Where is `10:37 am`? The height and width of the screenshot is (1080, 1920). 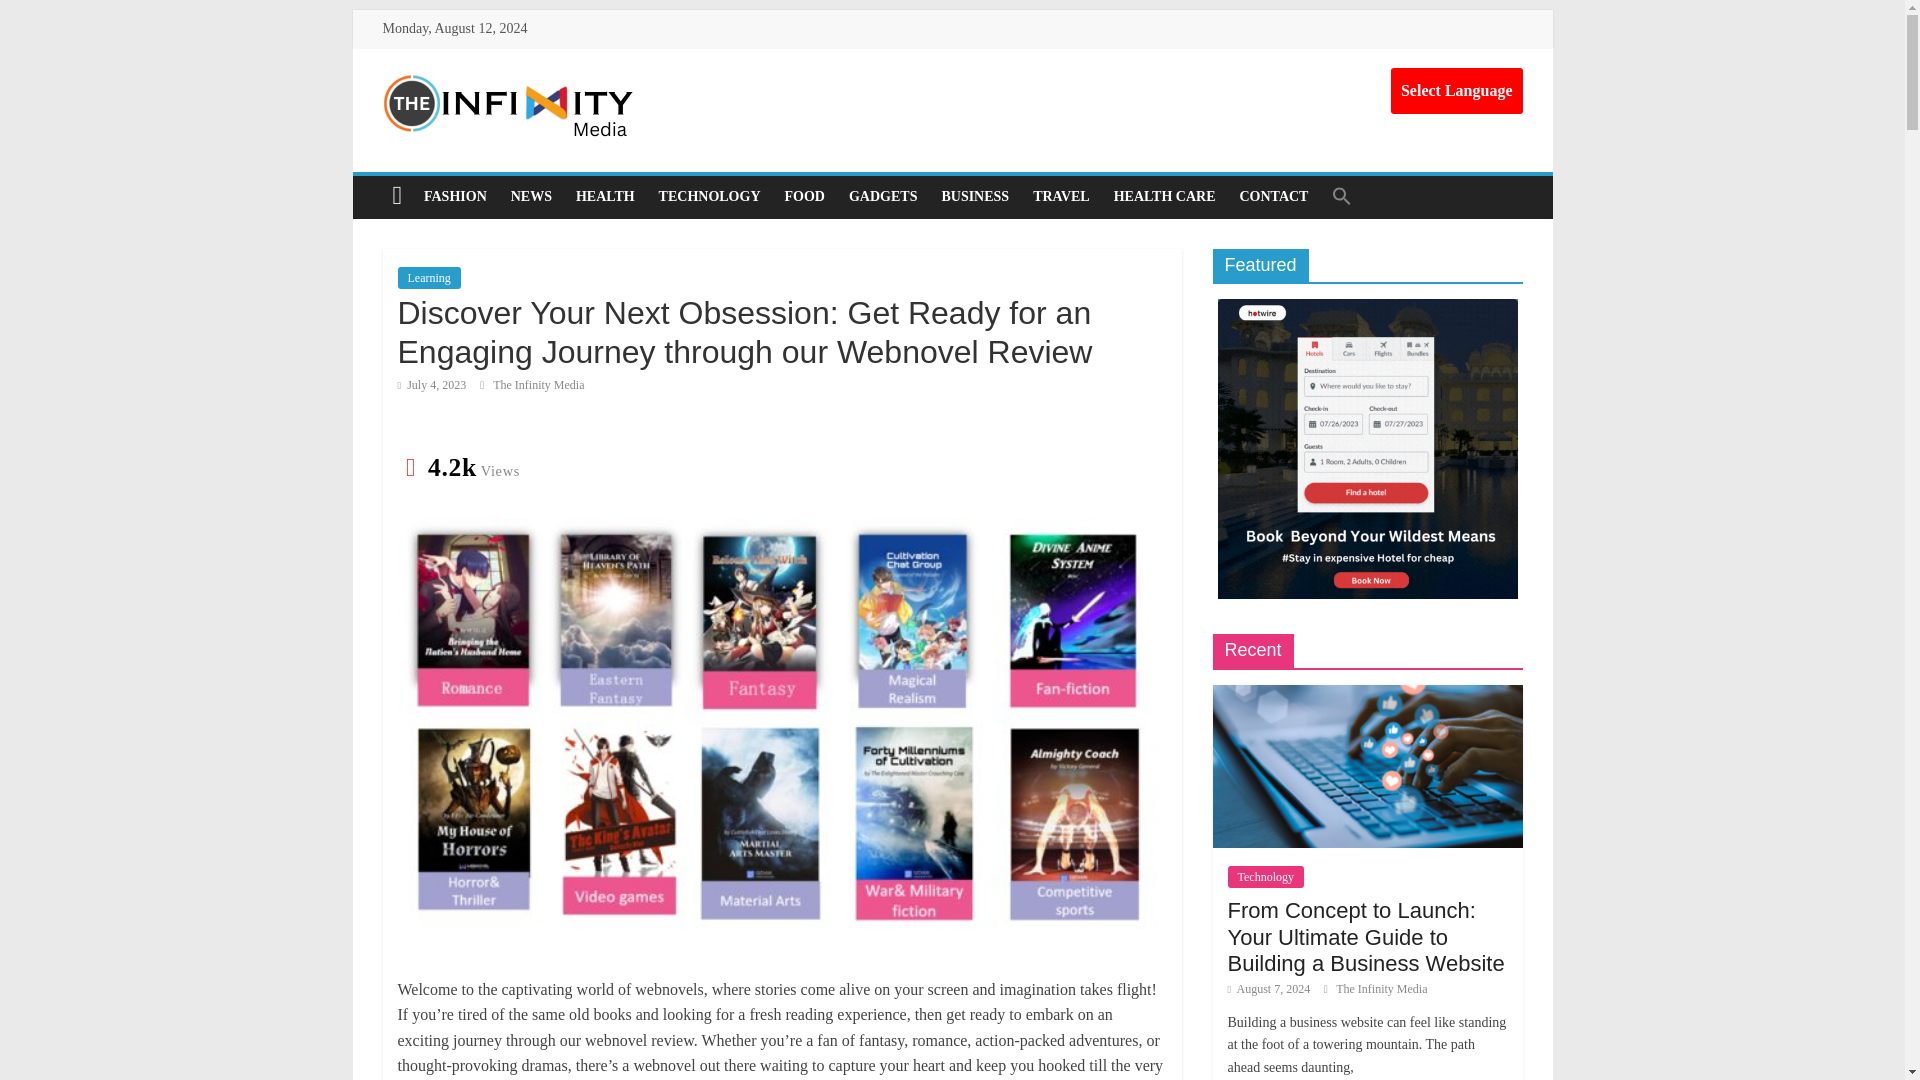 10:37 am is located at coordinates (432, 385).